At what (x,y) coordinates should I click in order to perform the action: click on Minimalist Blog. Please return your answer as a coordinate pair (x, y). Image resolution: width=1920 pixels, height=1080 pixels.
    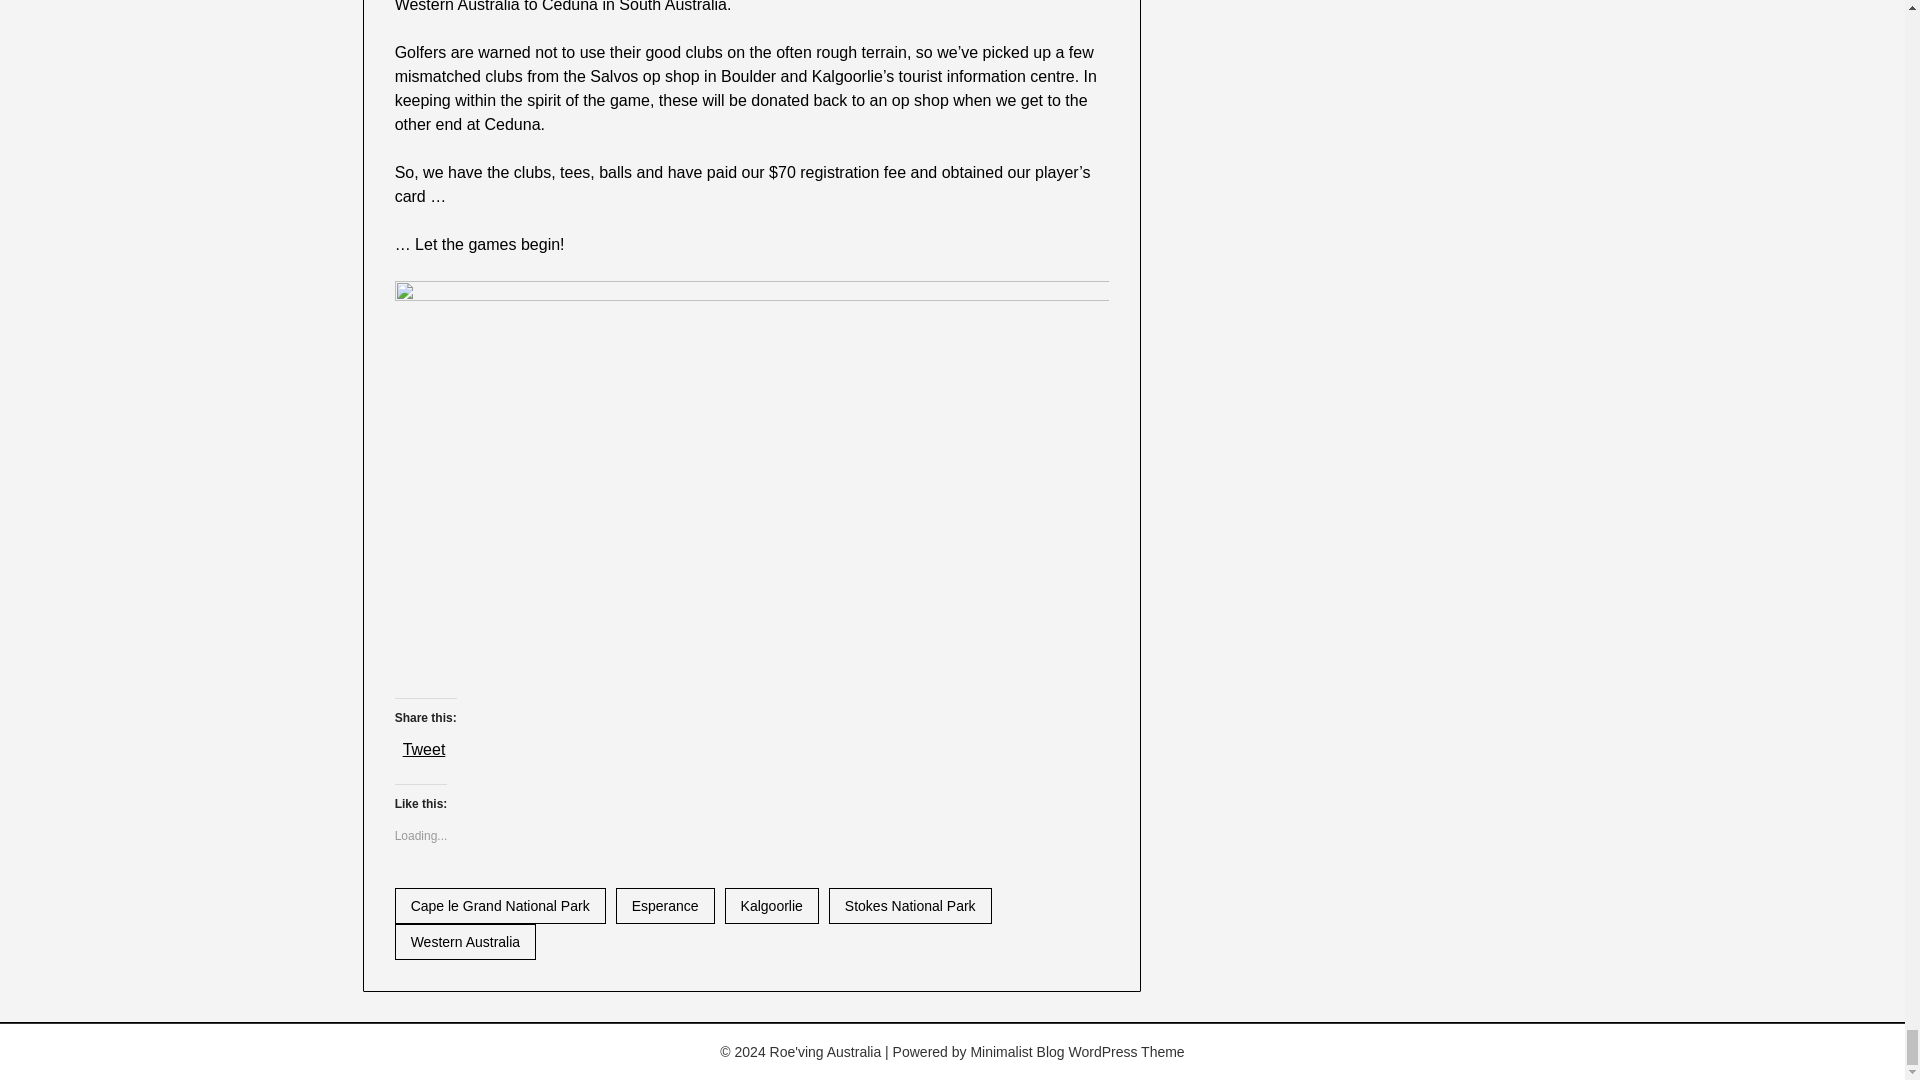
    Looking at the image, I should click on (1016, 1052).